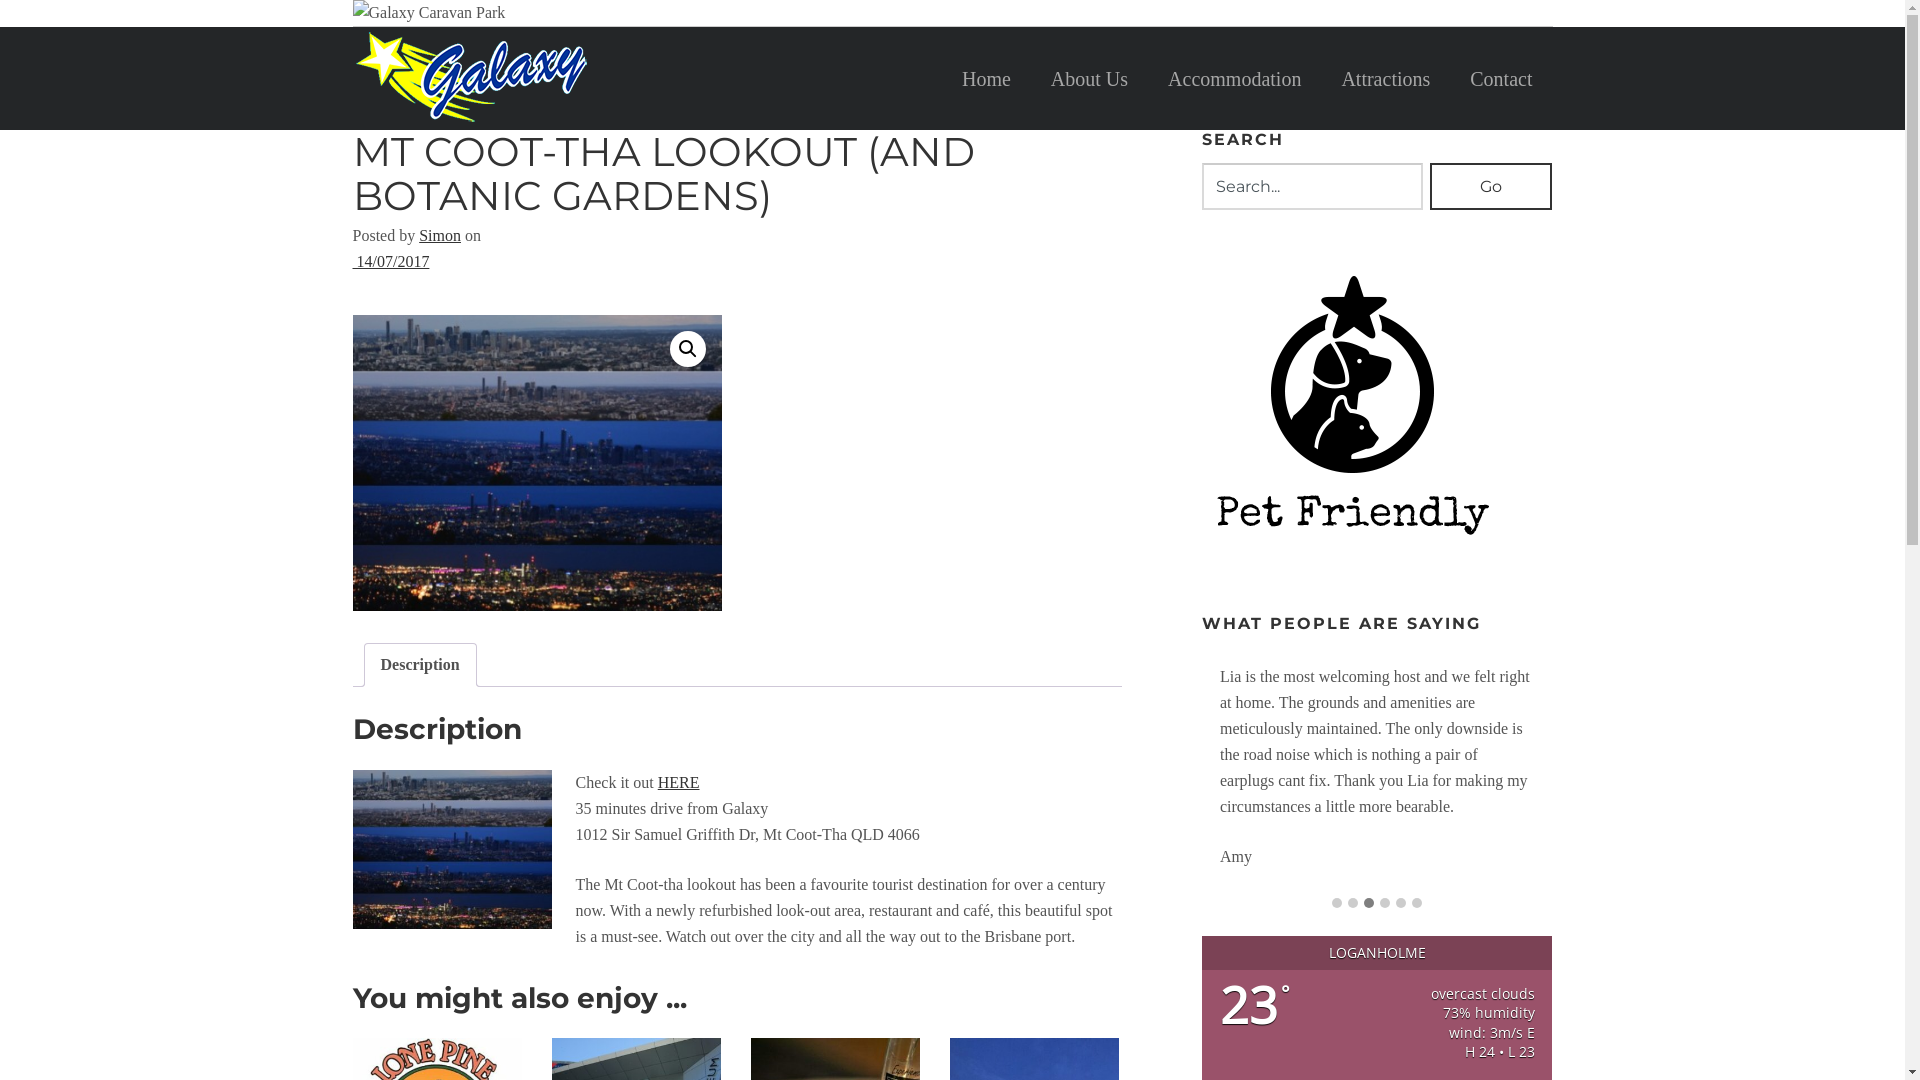 The image size is (1920, 1080). What do you see at coordinates (1234, 78) in the screenshot?
I see `Accommodation` at bounding box center [1234, 78].